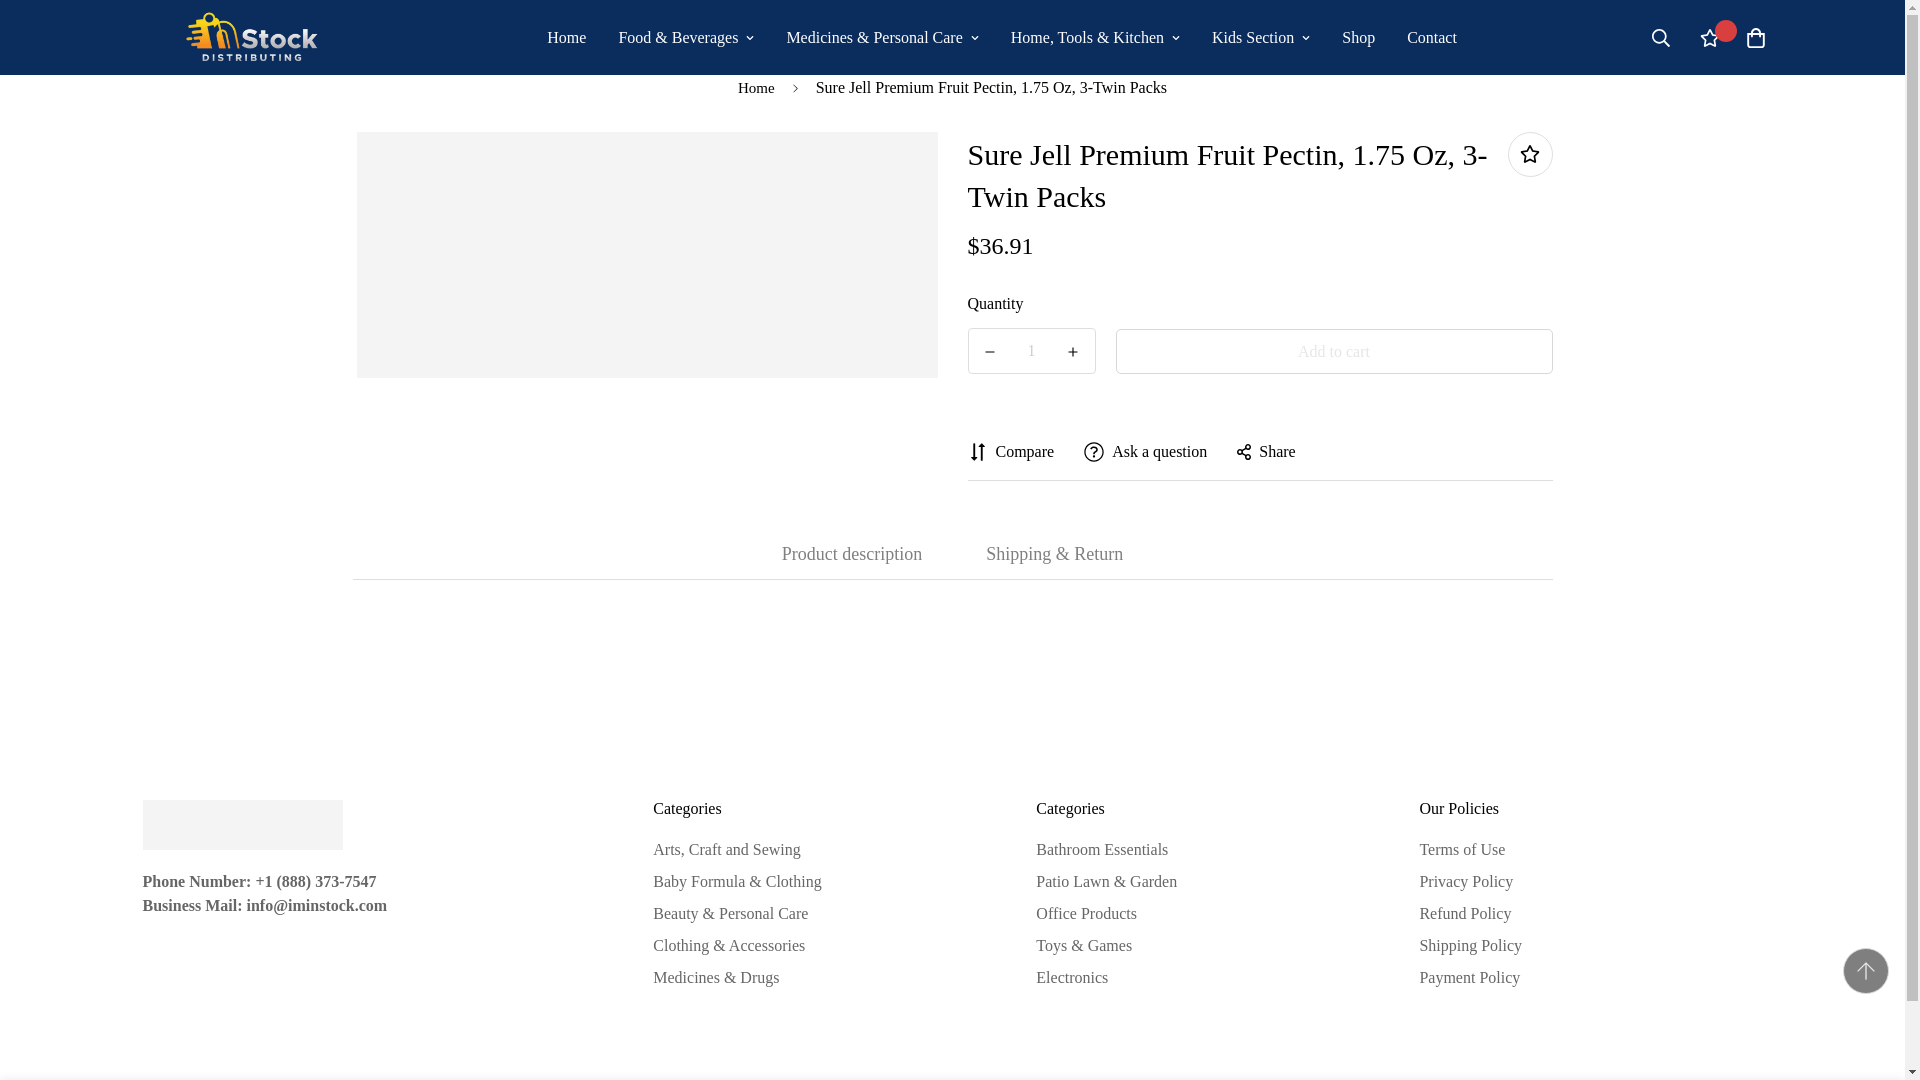  What do you see at coordinates (1261, 38) in the screenshot?
I see `Kids Section` at bounding box center [1261, 38].